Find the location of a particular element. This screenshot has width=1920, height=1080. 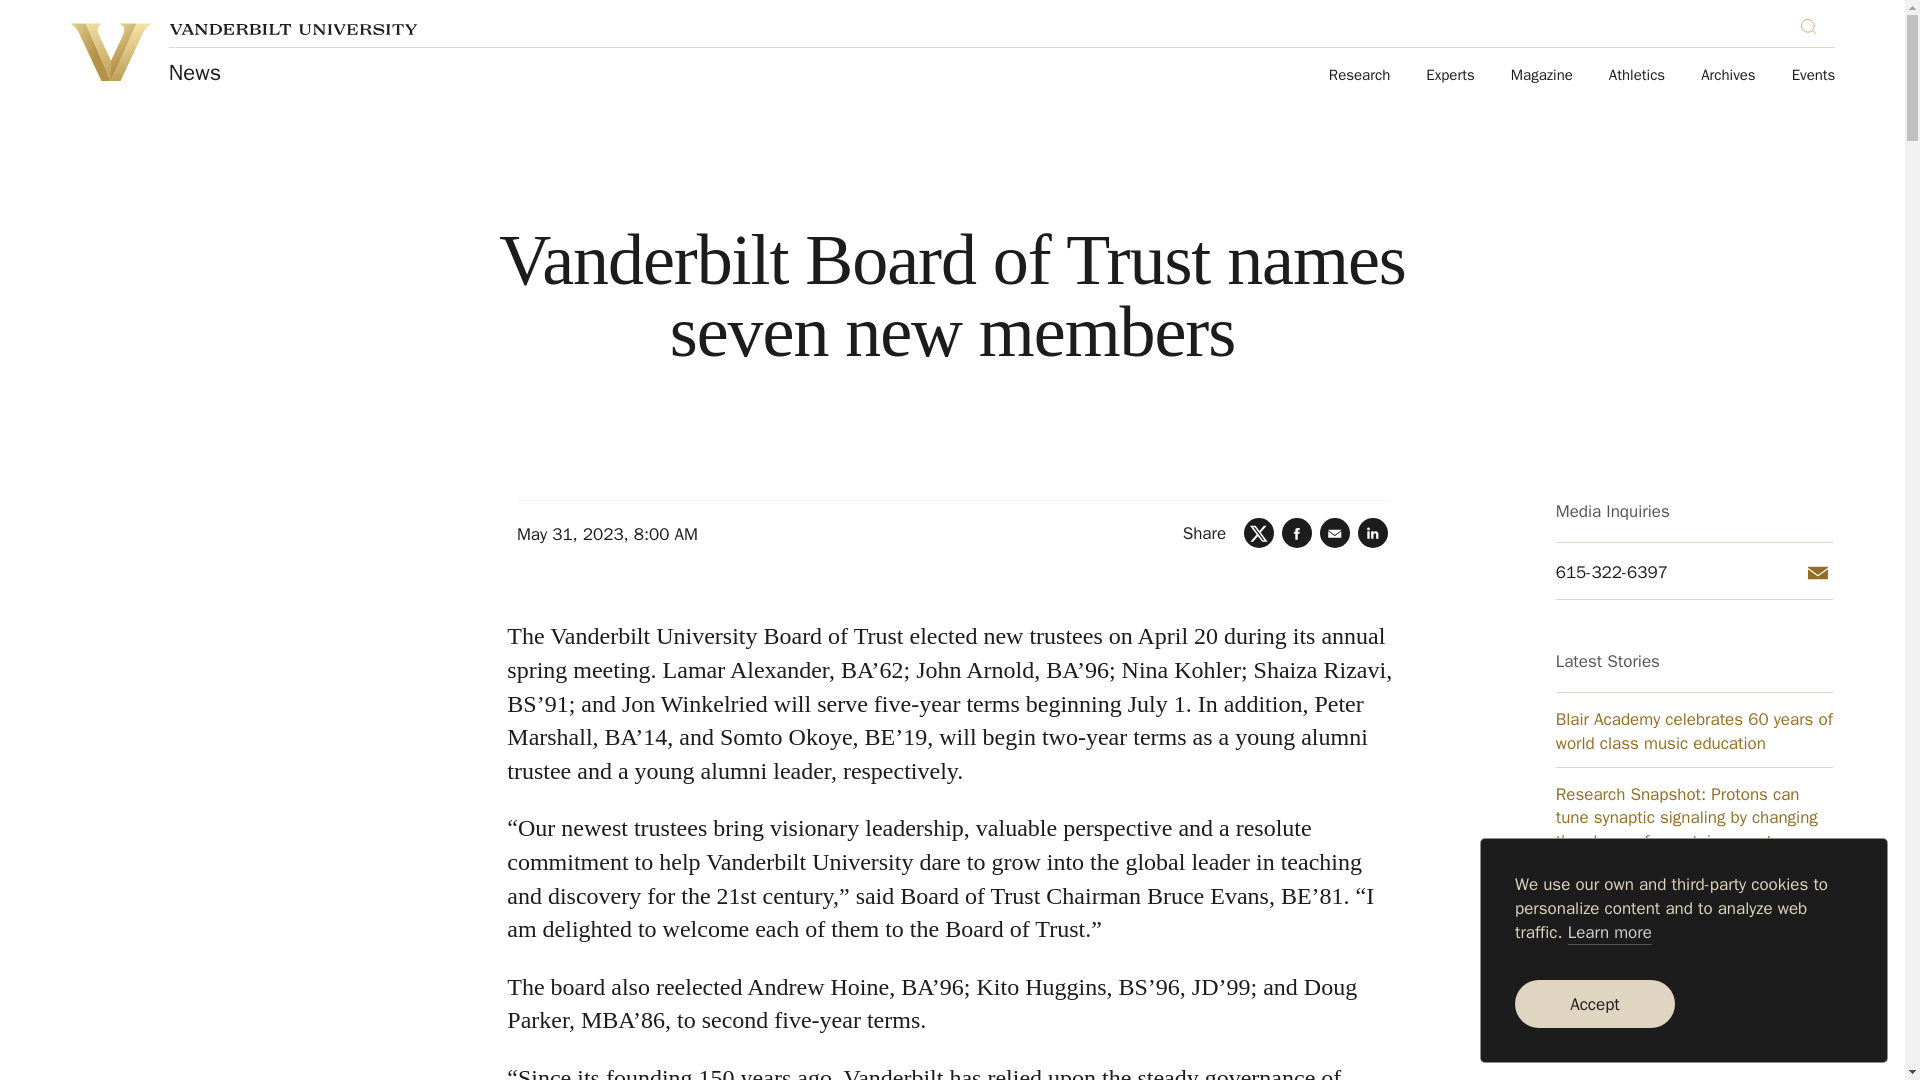

Archives is located at coordinates (1728, 76).